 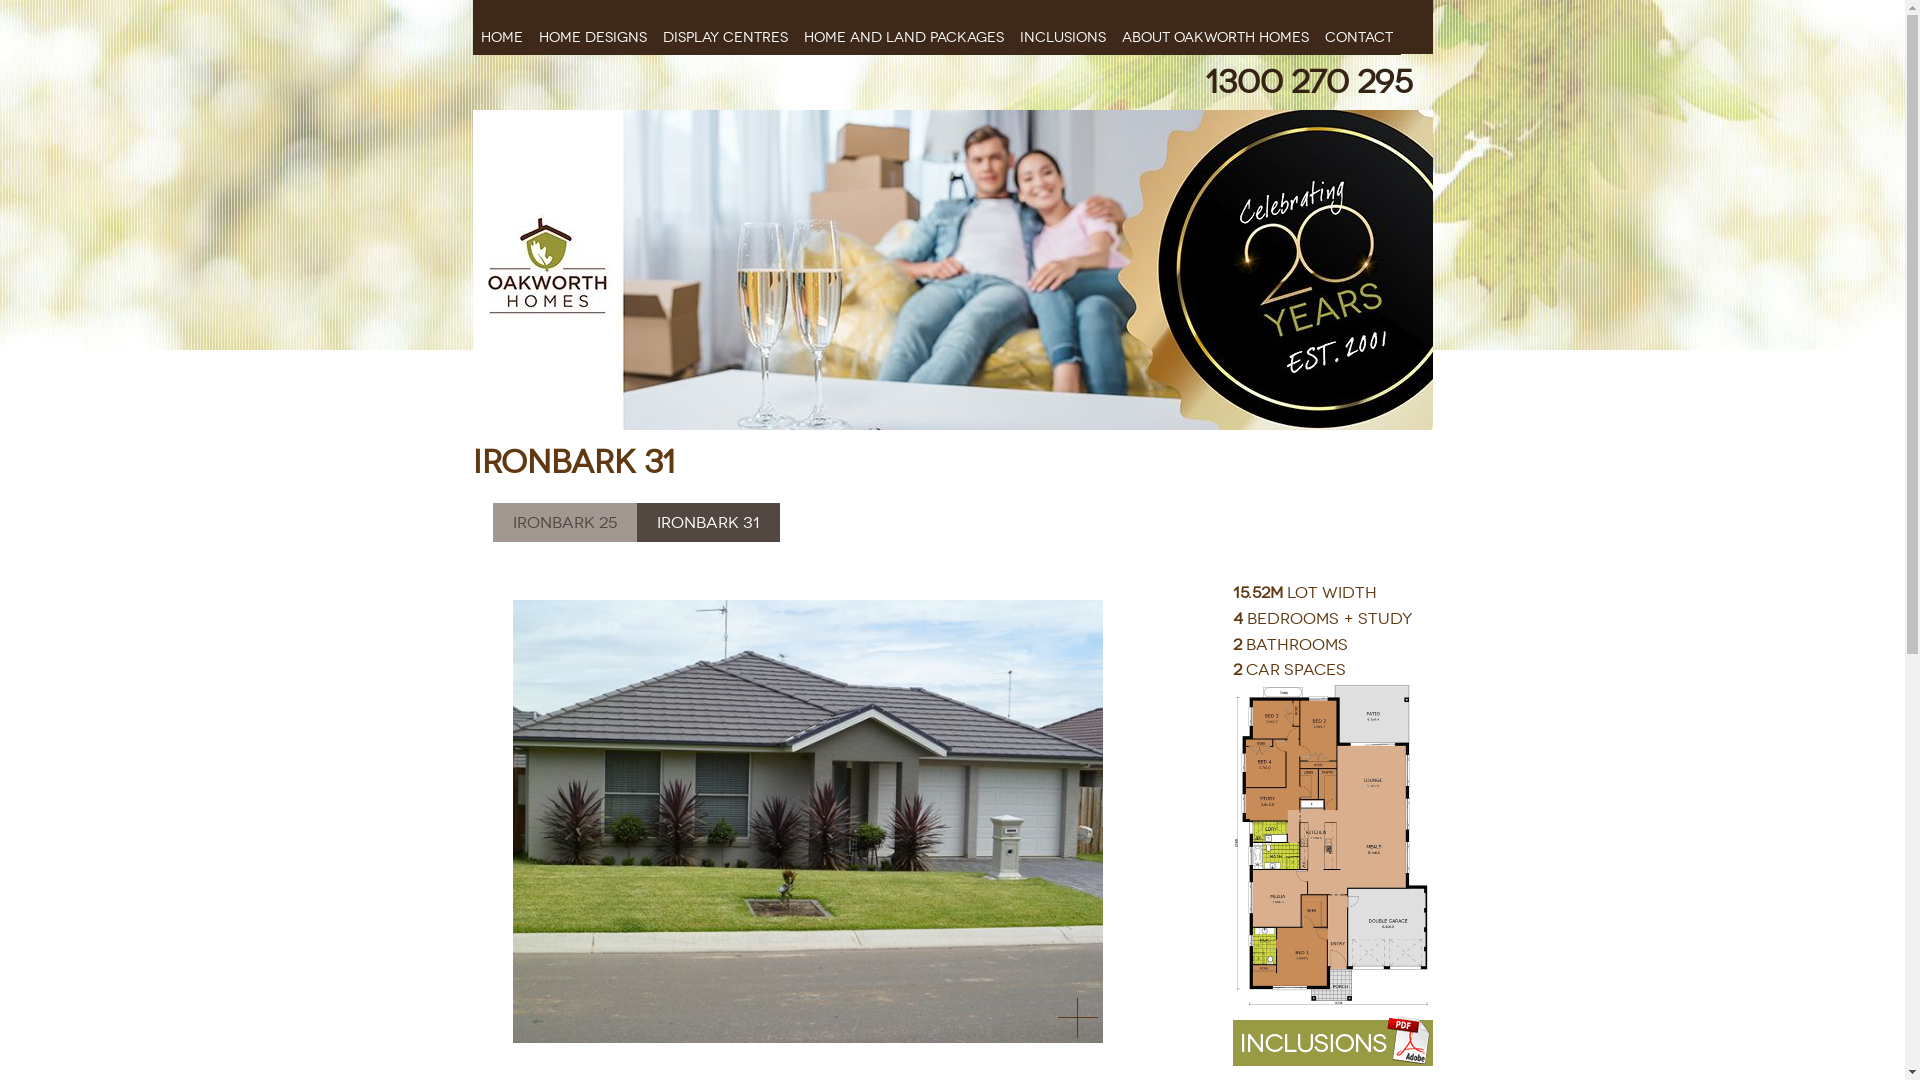 I want to click on 1300 270 295, so click(x=1308, y=82).